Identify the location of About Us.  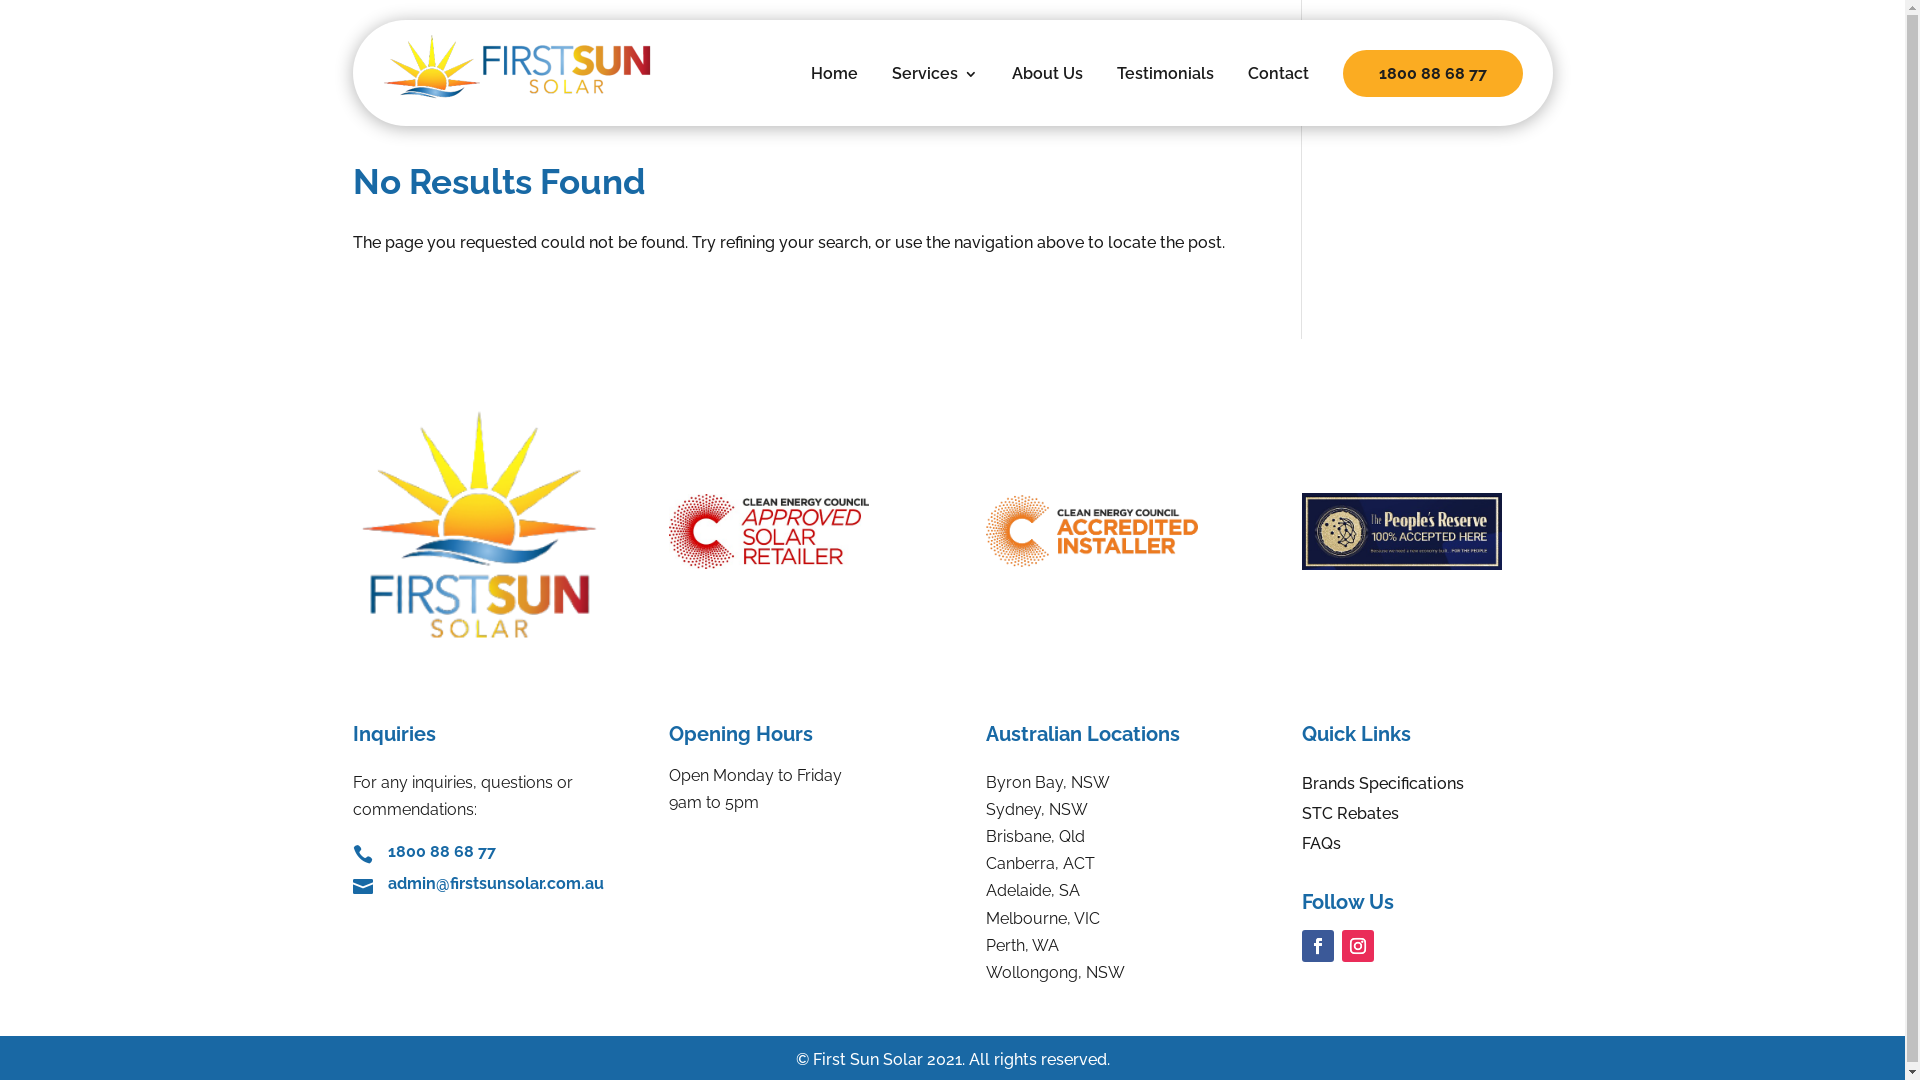
(1048, 89).